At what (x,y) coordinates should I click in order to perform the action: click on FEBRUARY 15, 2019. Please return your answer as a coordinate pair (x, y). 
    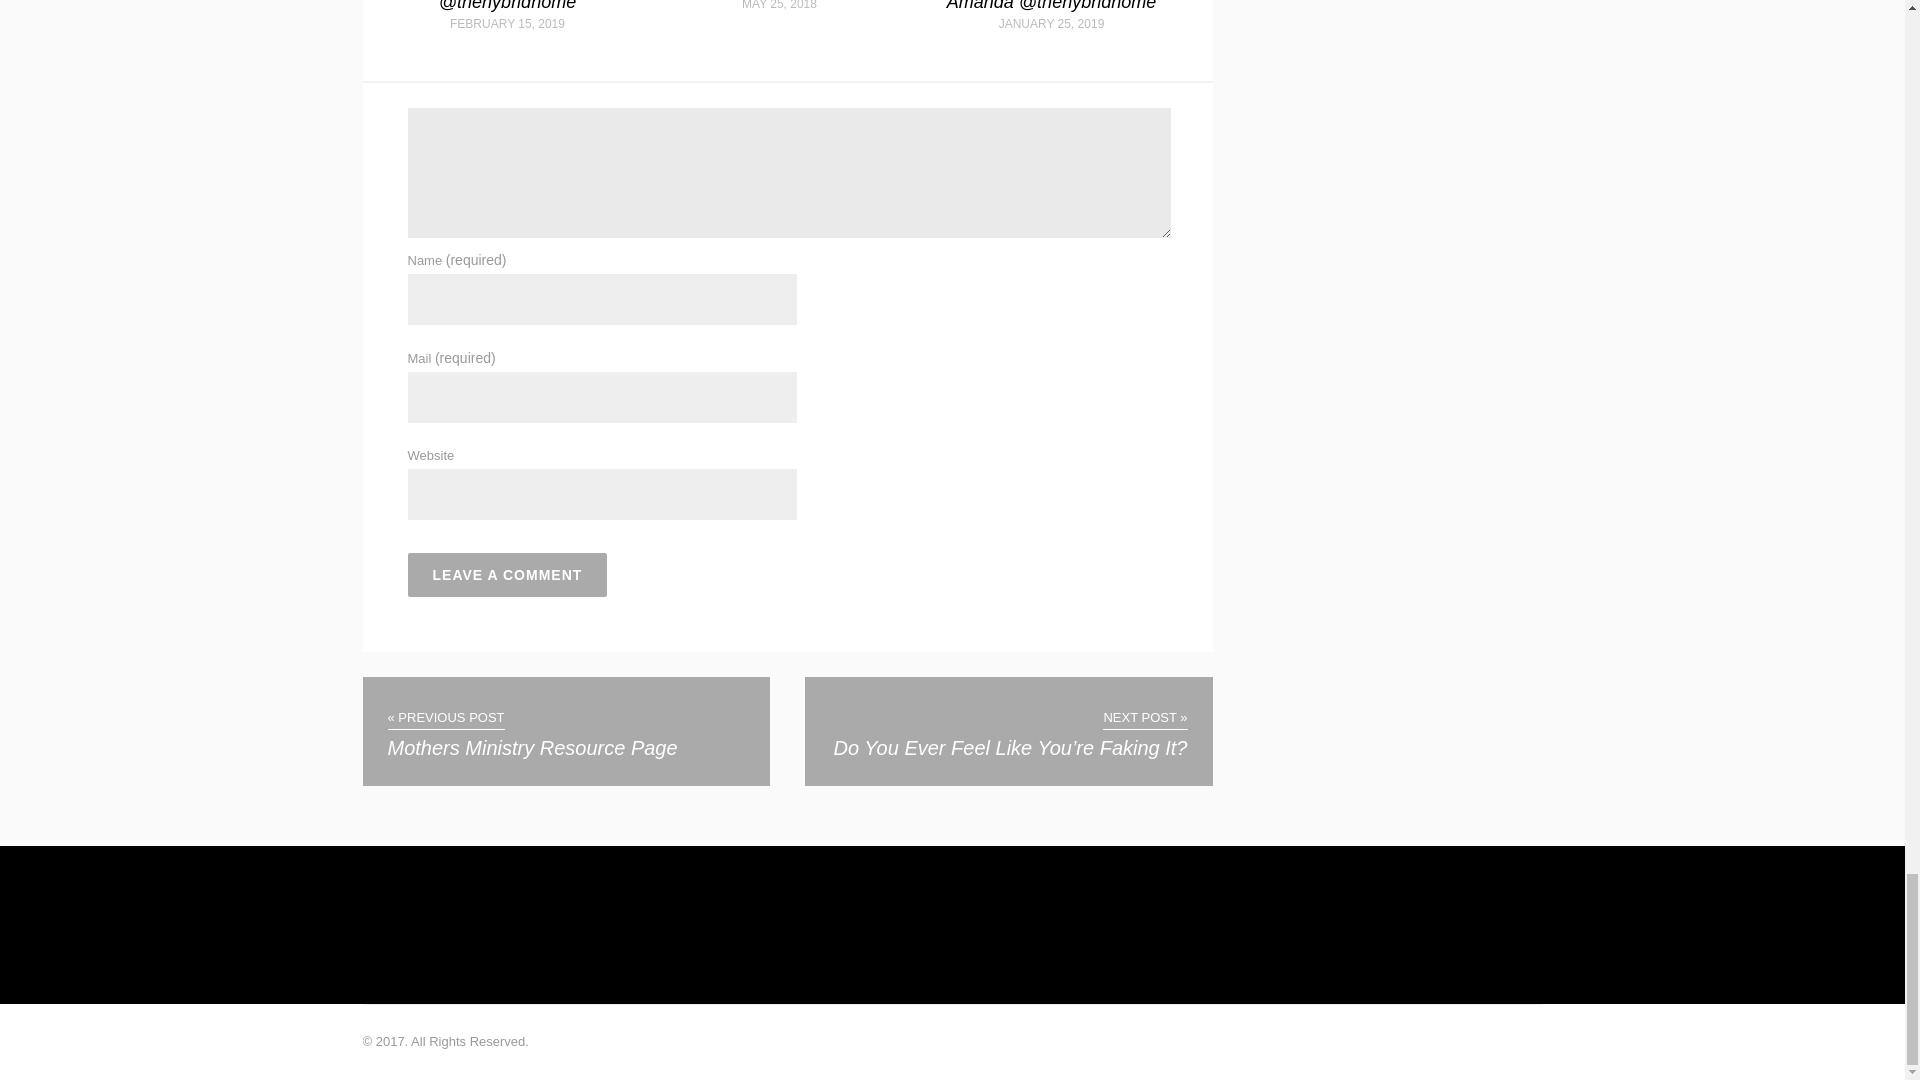
    Looking at the image, I should click on (507, 24).